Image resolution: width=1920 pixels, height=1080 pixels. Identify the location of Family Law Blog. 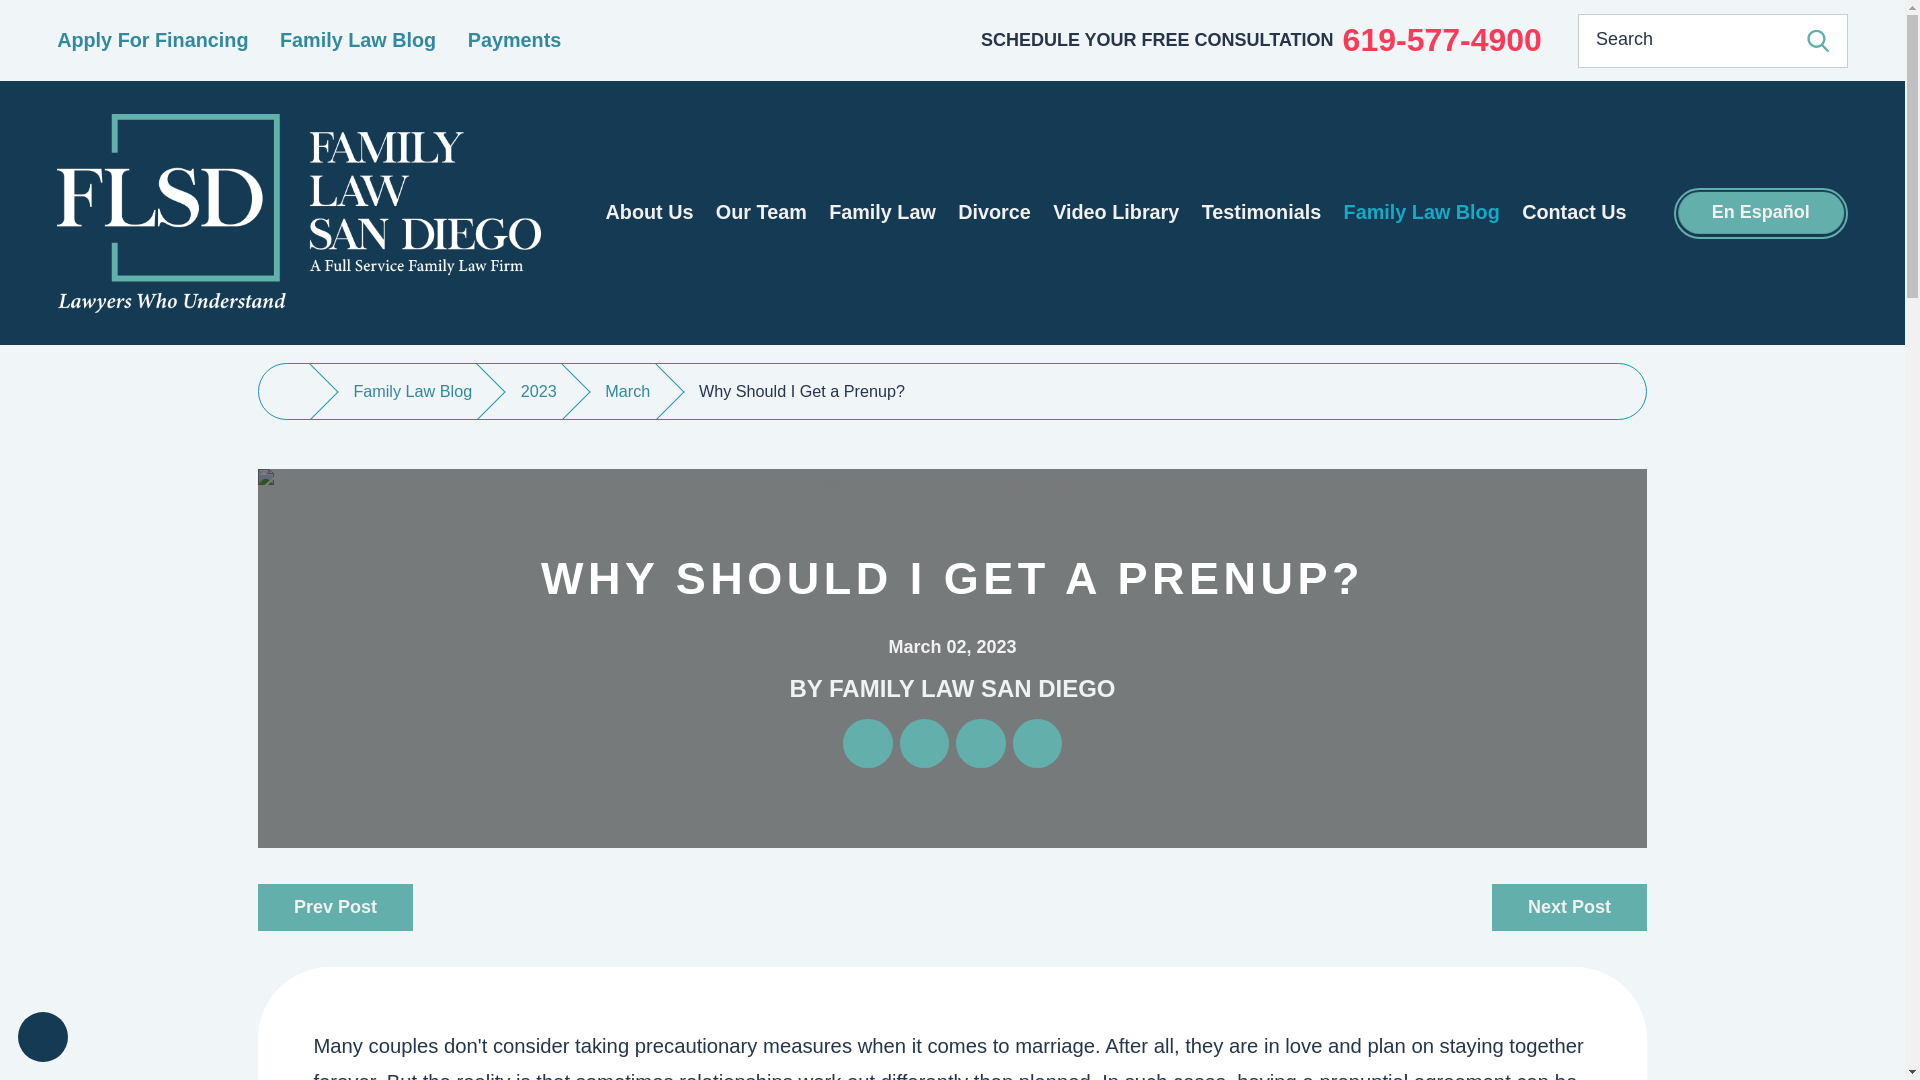
(358, 40).